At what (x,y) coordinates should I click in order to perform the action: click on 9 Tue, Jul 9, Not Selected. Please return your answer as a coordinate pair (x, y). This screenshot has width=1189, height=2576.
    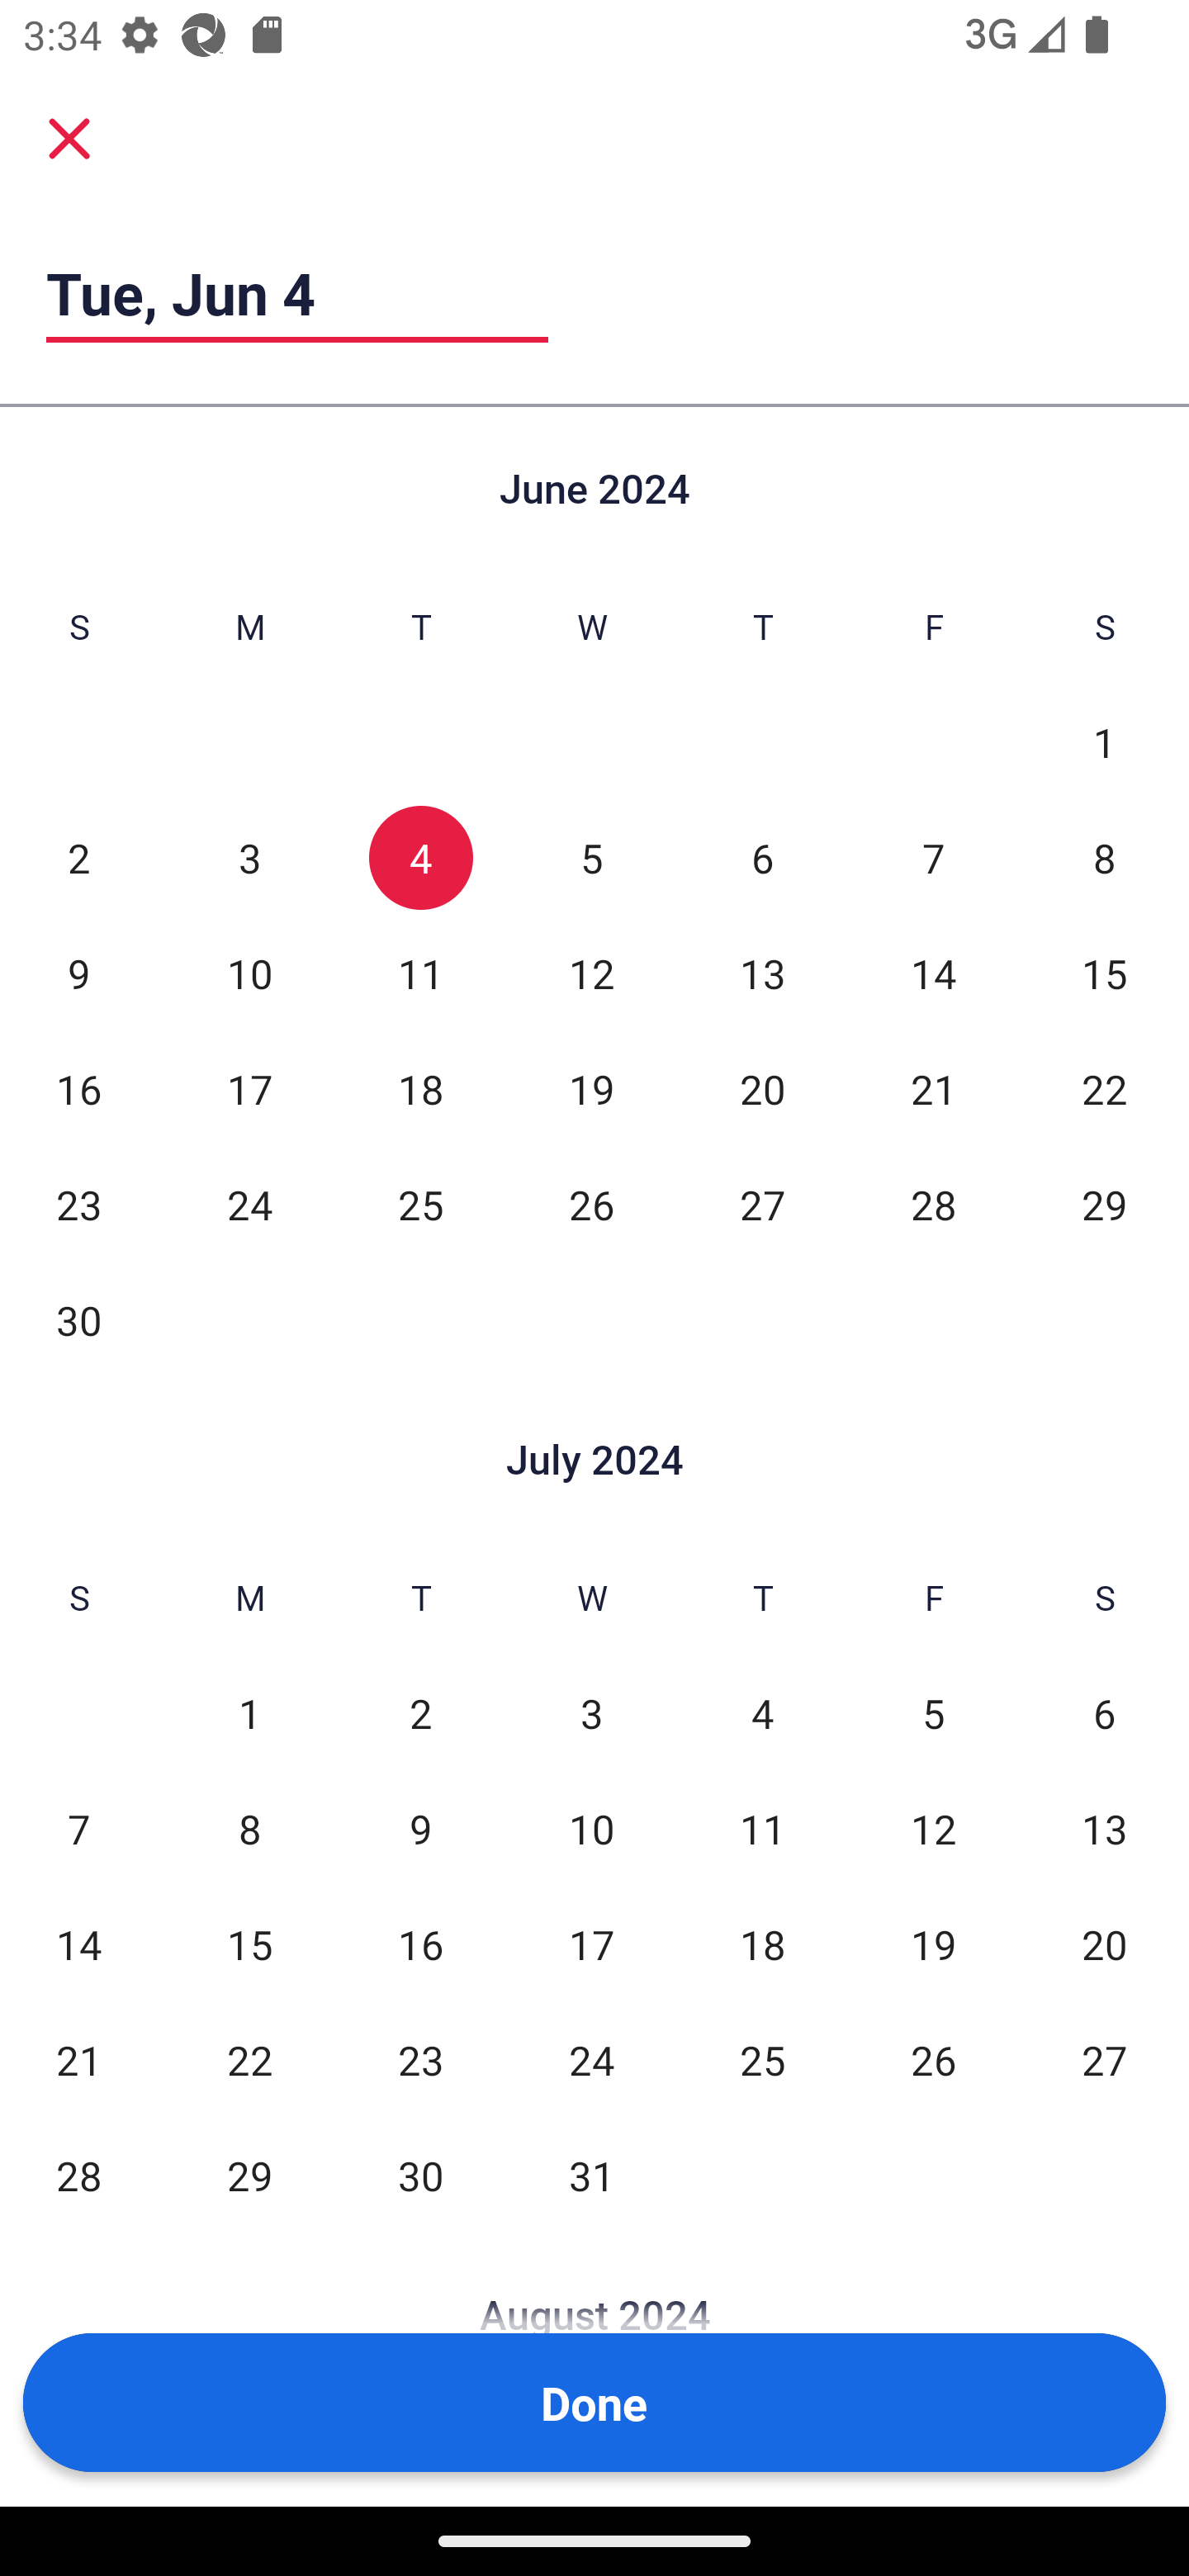
    Looking at the image, I should click on (421, 1828).